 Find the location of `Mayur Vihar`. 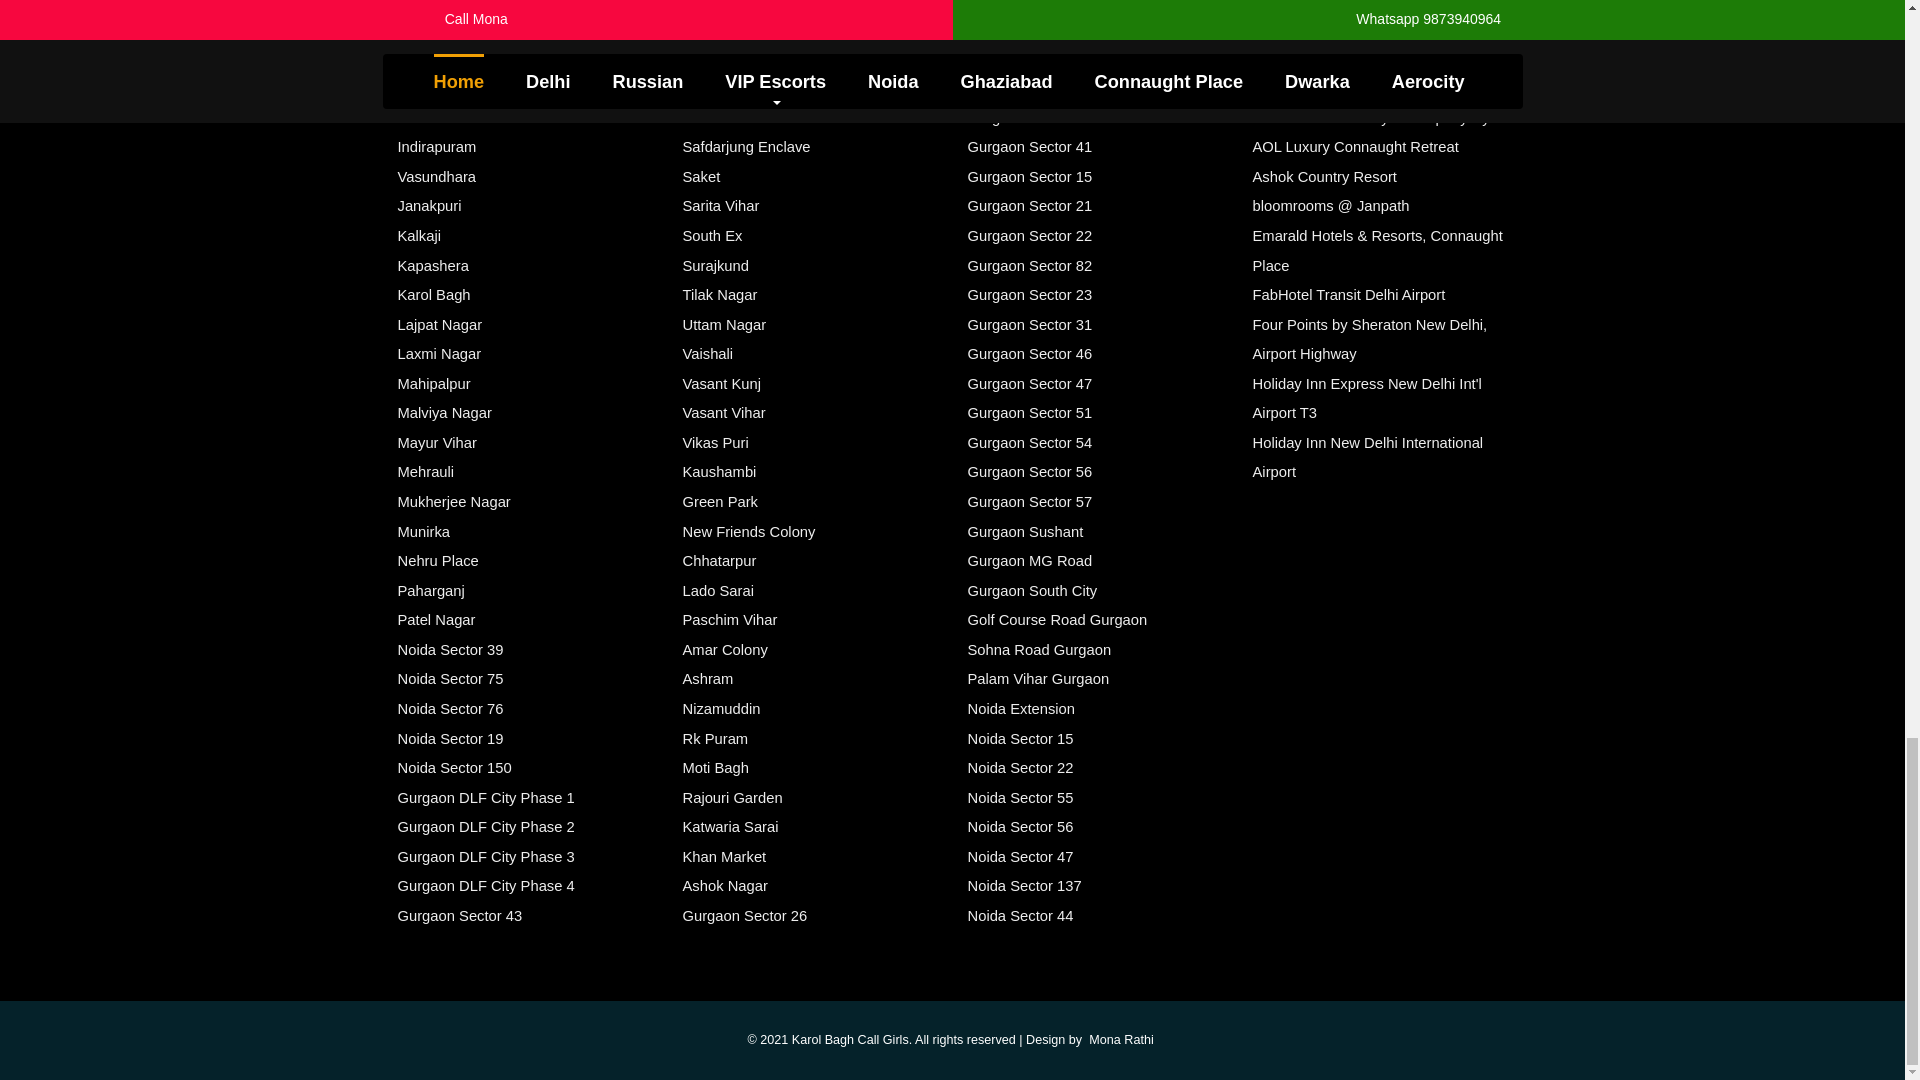

Mayur Vihar is located at coordinates (436, 443).